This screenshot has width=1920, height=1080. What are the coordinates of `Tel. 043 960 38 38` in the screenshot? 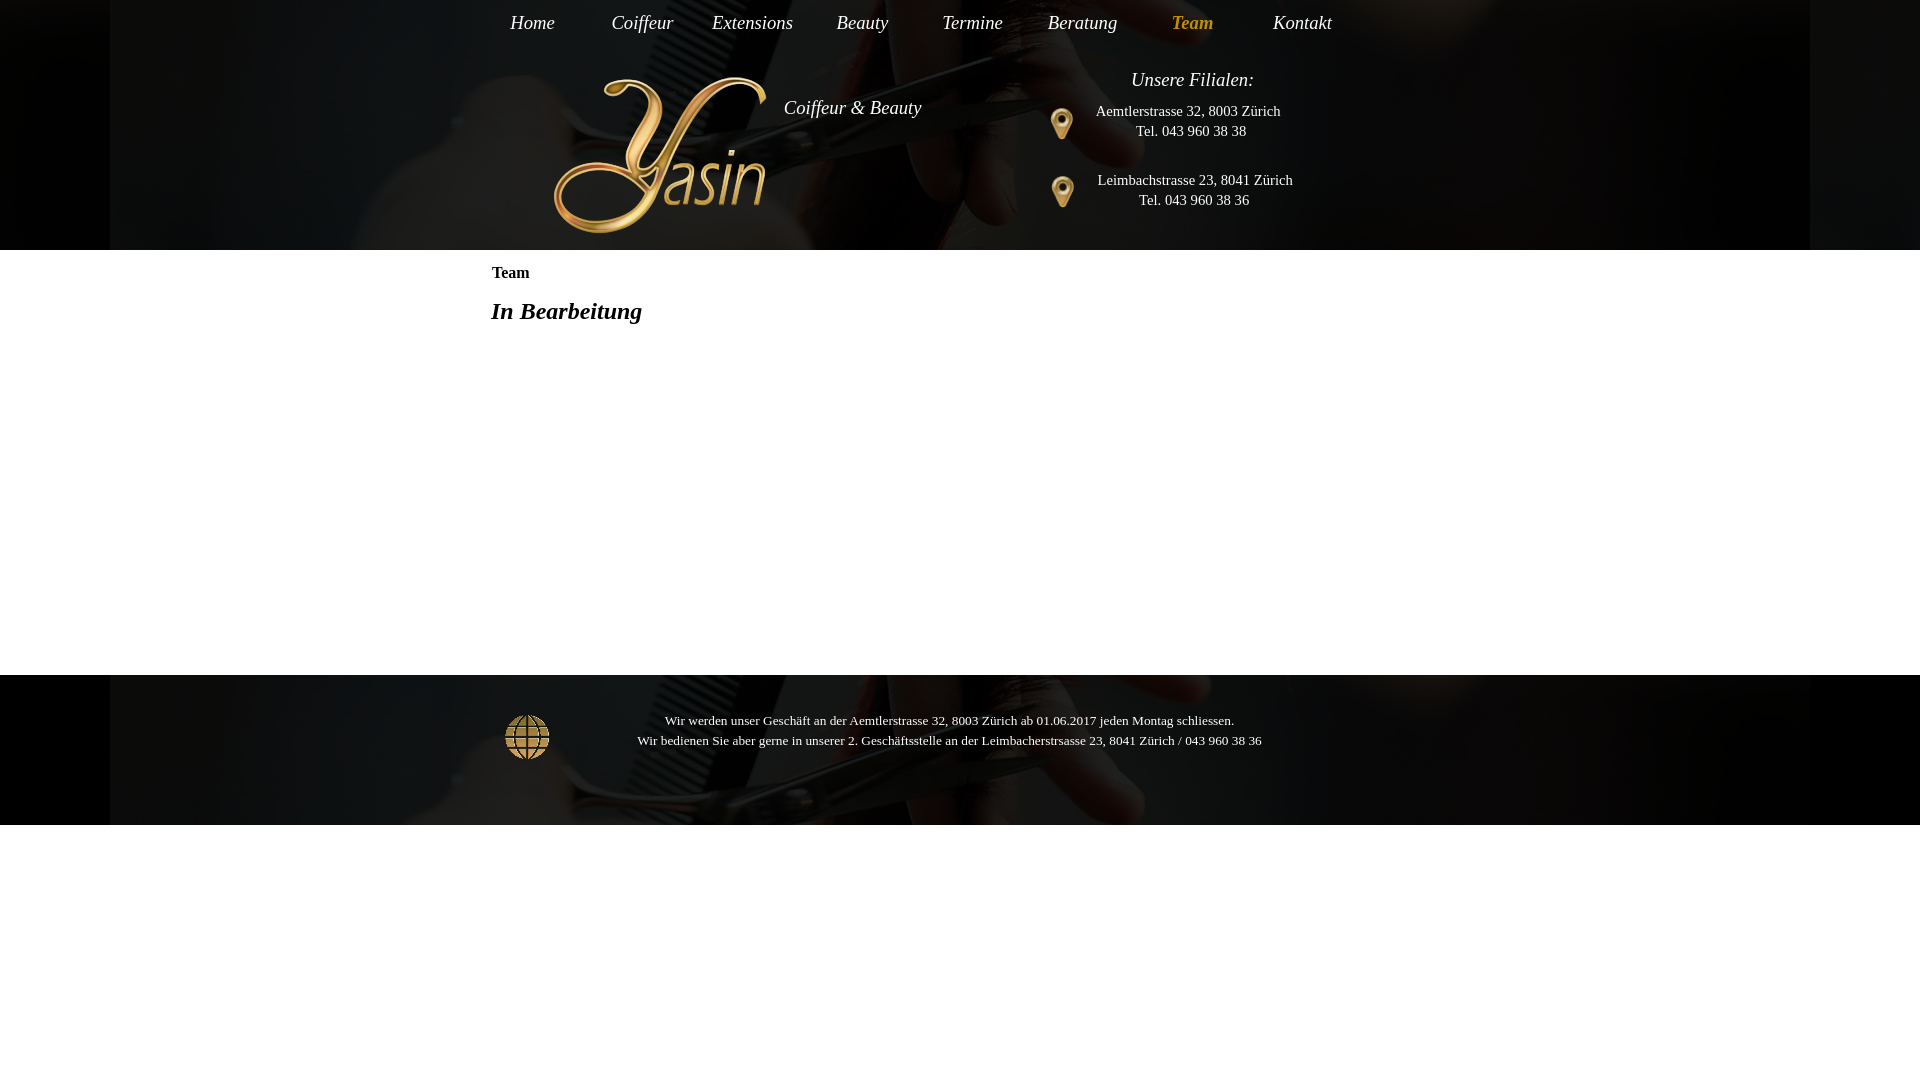 It's located at (1191, 131).